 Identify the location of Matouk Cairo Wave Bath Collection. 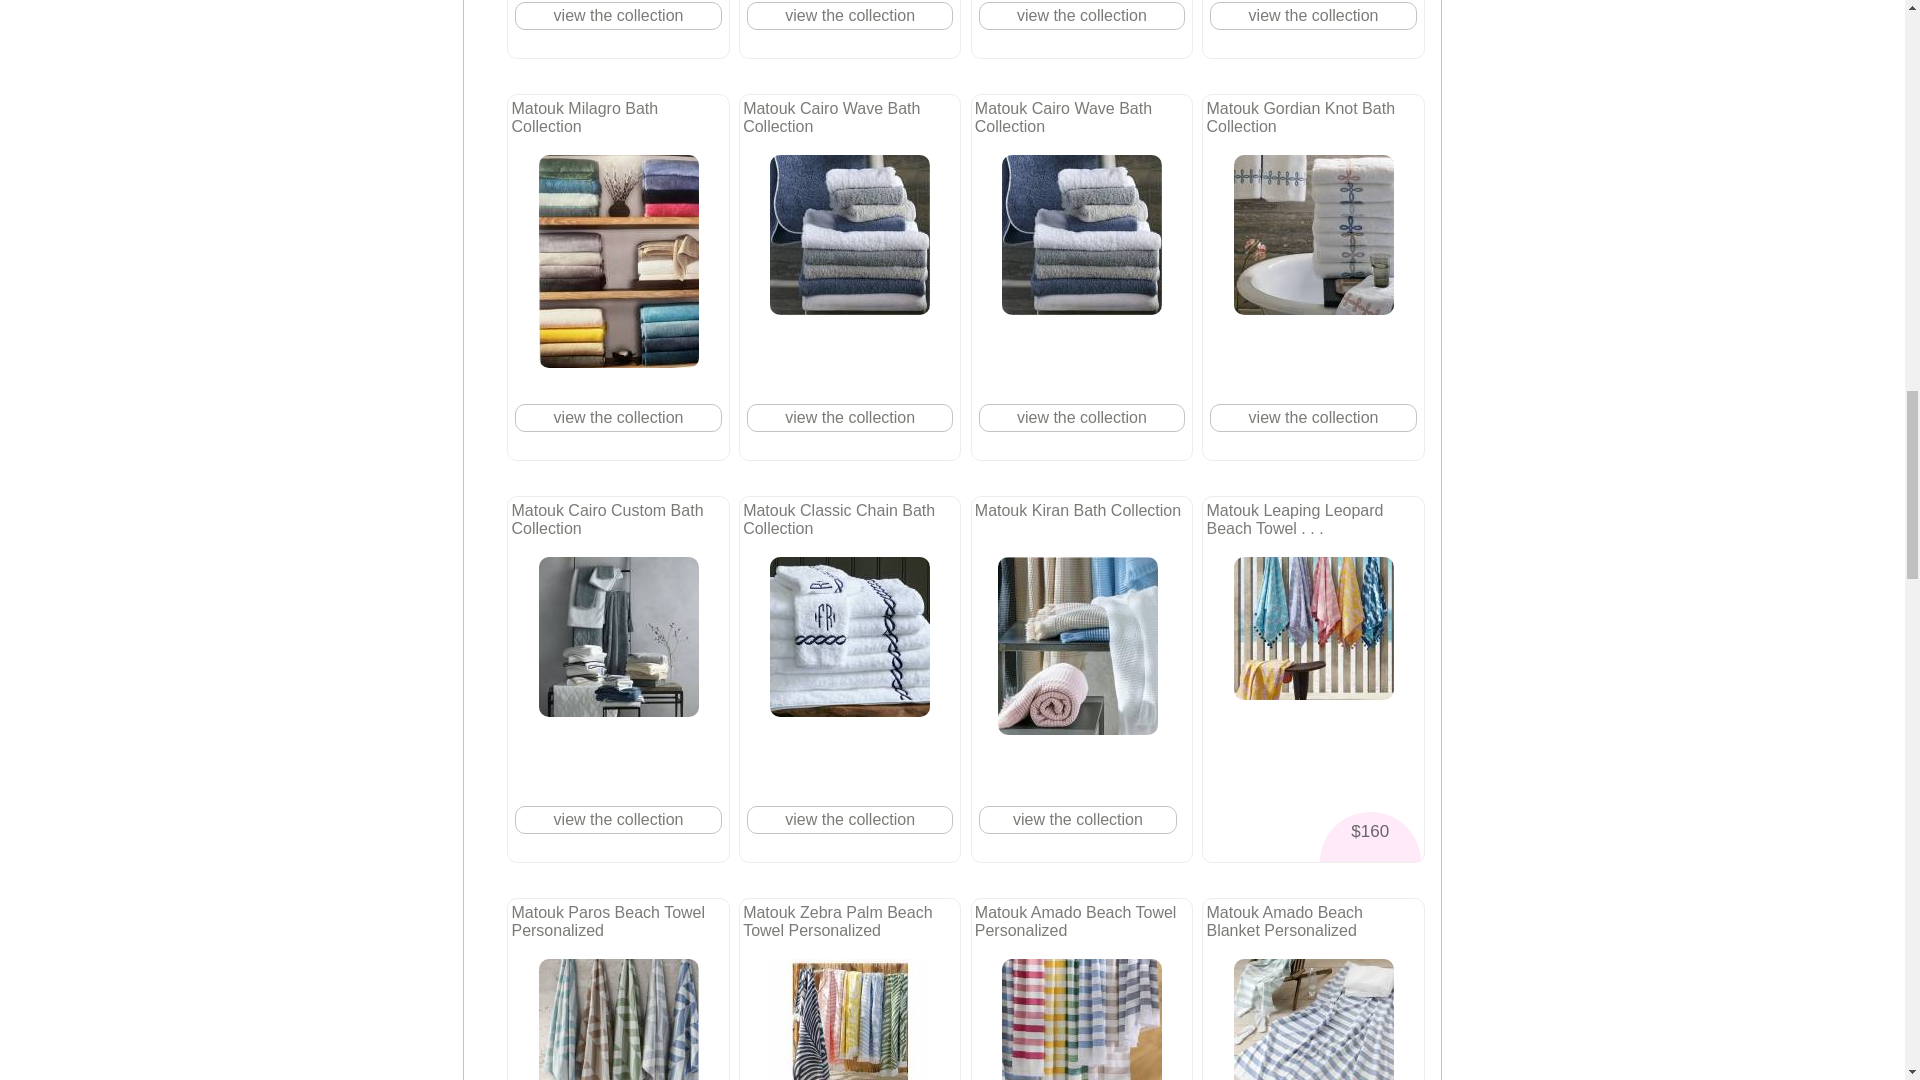
(849, 235).